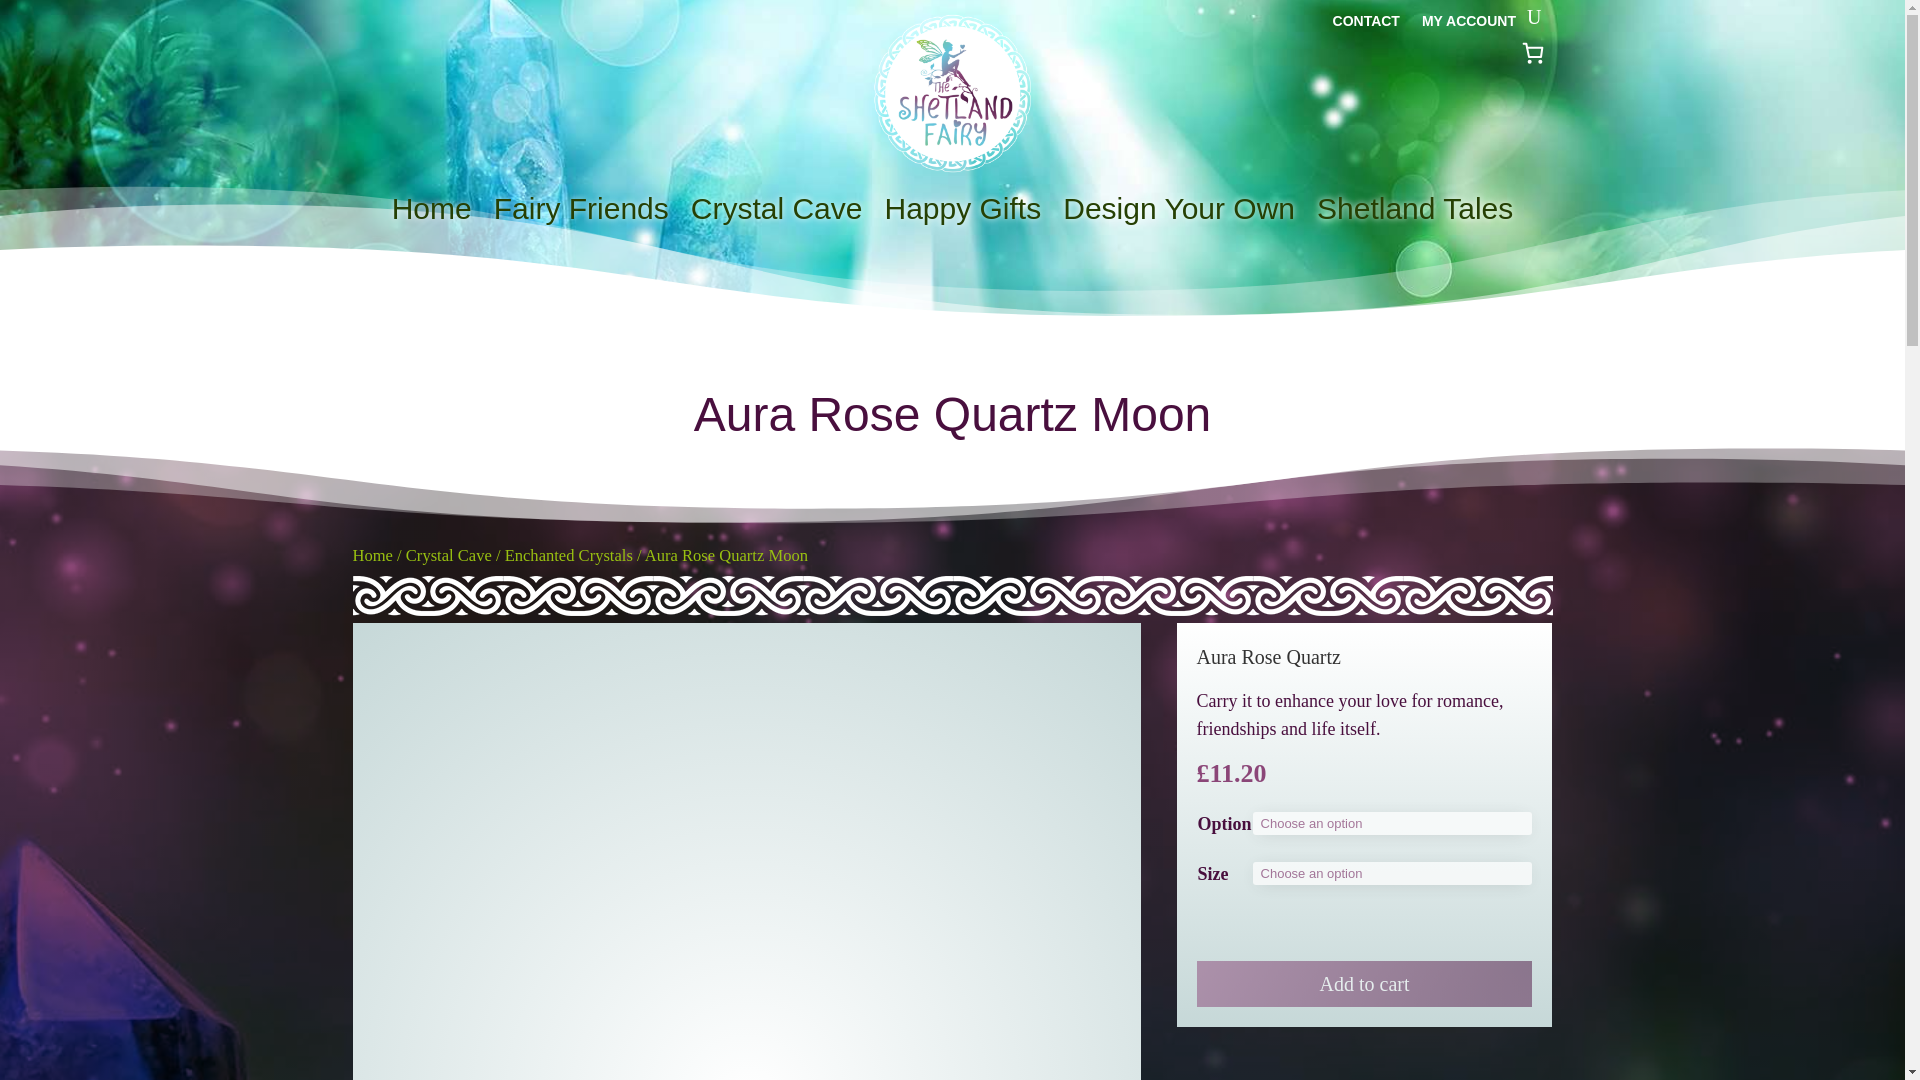 The height and width of the screenshot is (1080, 1920). I want to click on Fairy Friends, so click(580, 212).